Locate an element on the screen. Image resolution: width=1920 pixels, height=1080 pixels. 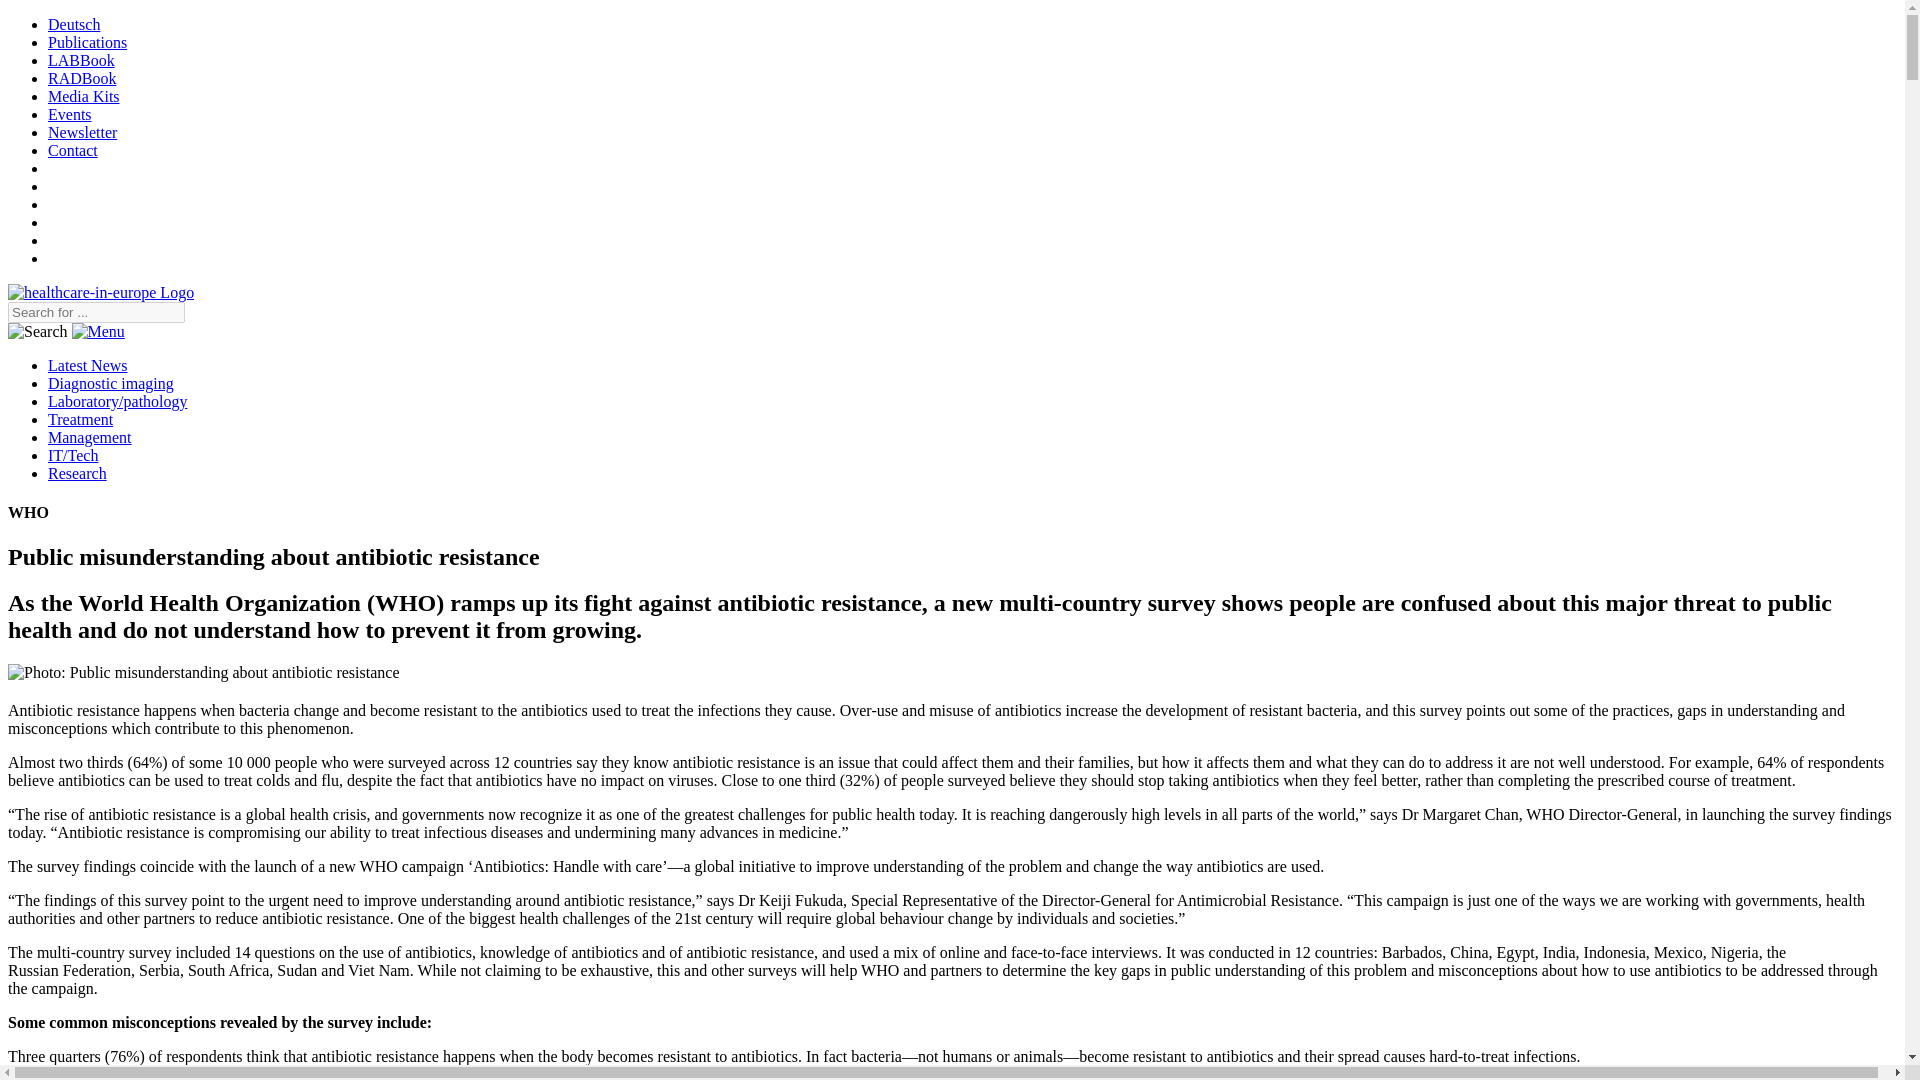
RADBook is located at coordinates (82, 78).